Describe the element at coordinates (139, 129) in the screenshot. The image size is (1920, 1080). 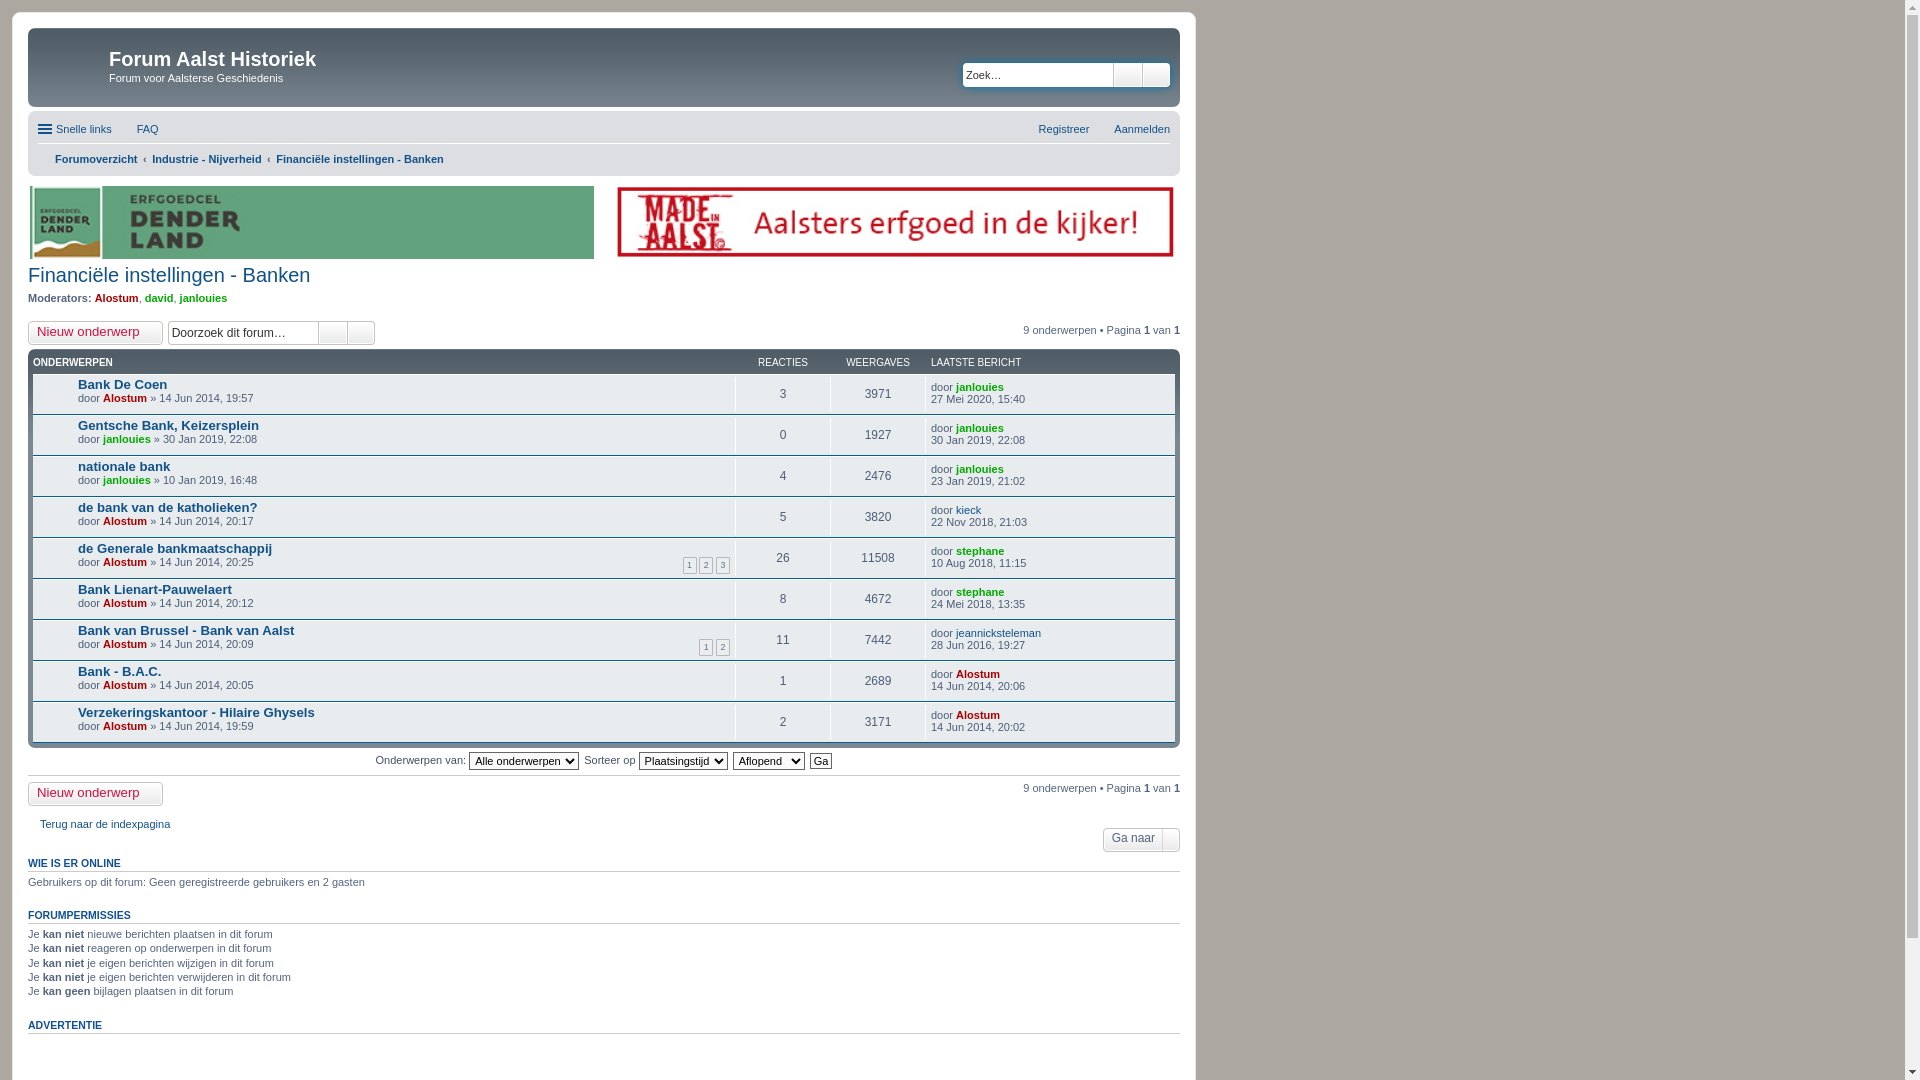
I see `FAQ` at that location.